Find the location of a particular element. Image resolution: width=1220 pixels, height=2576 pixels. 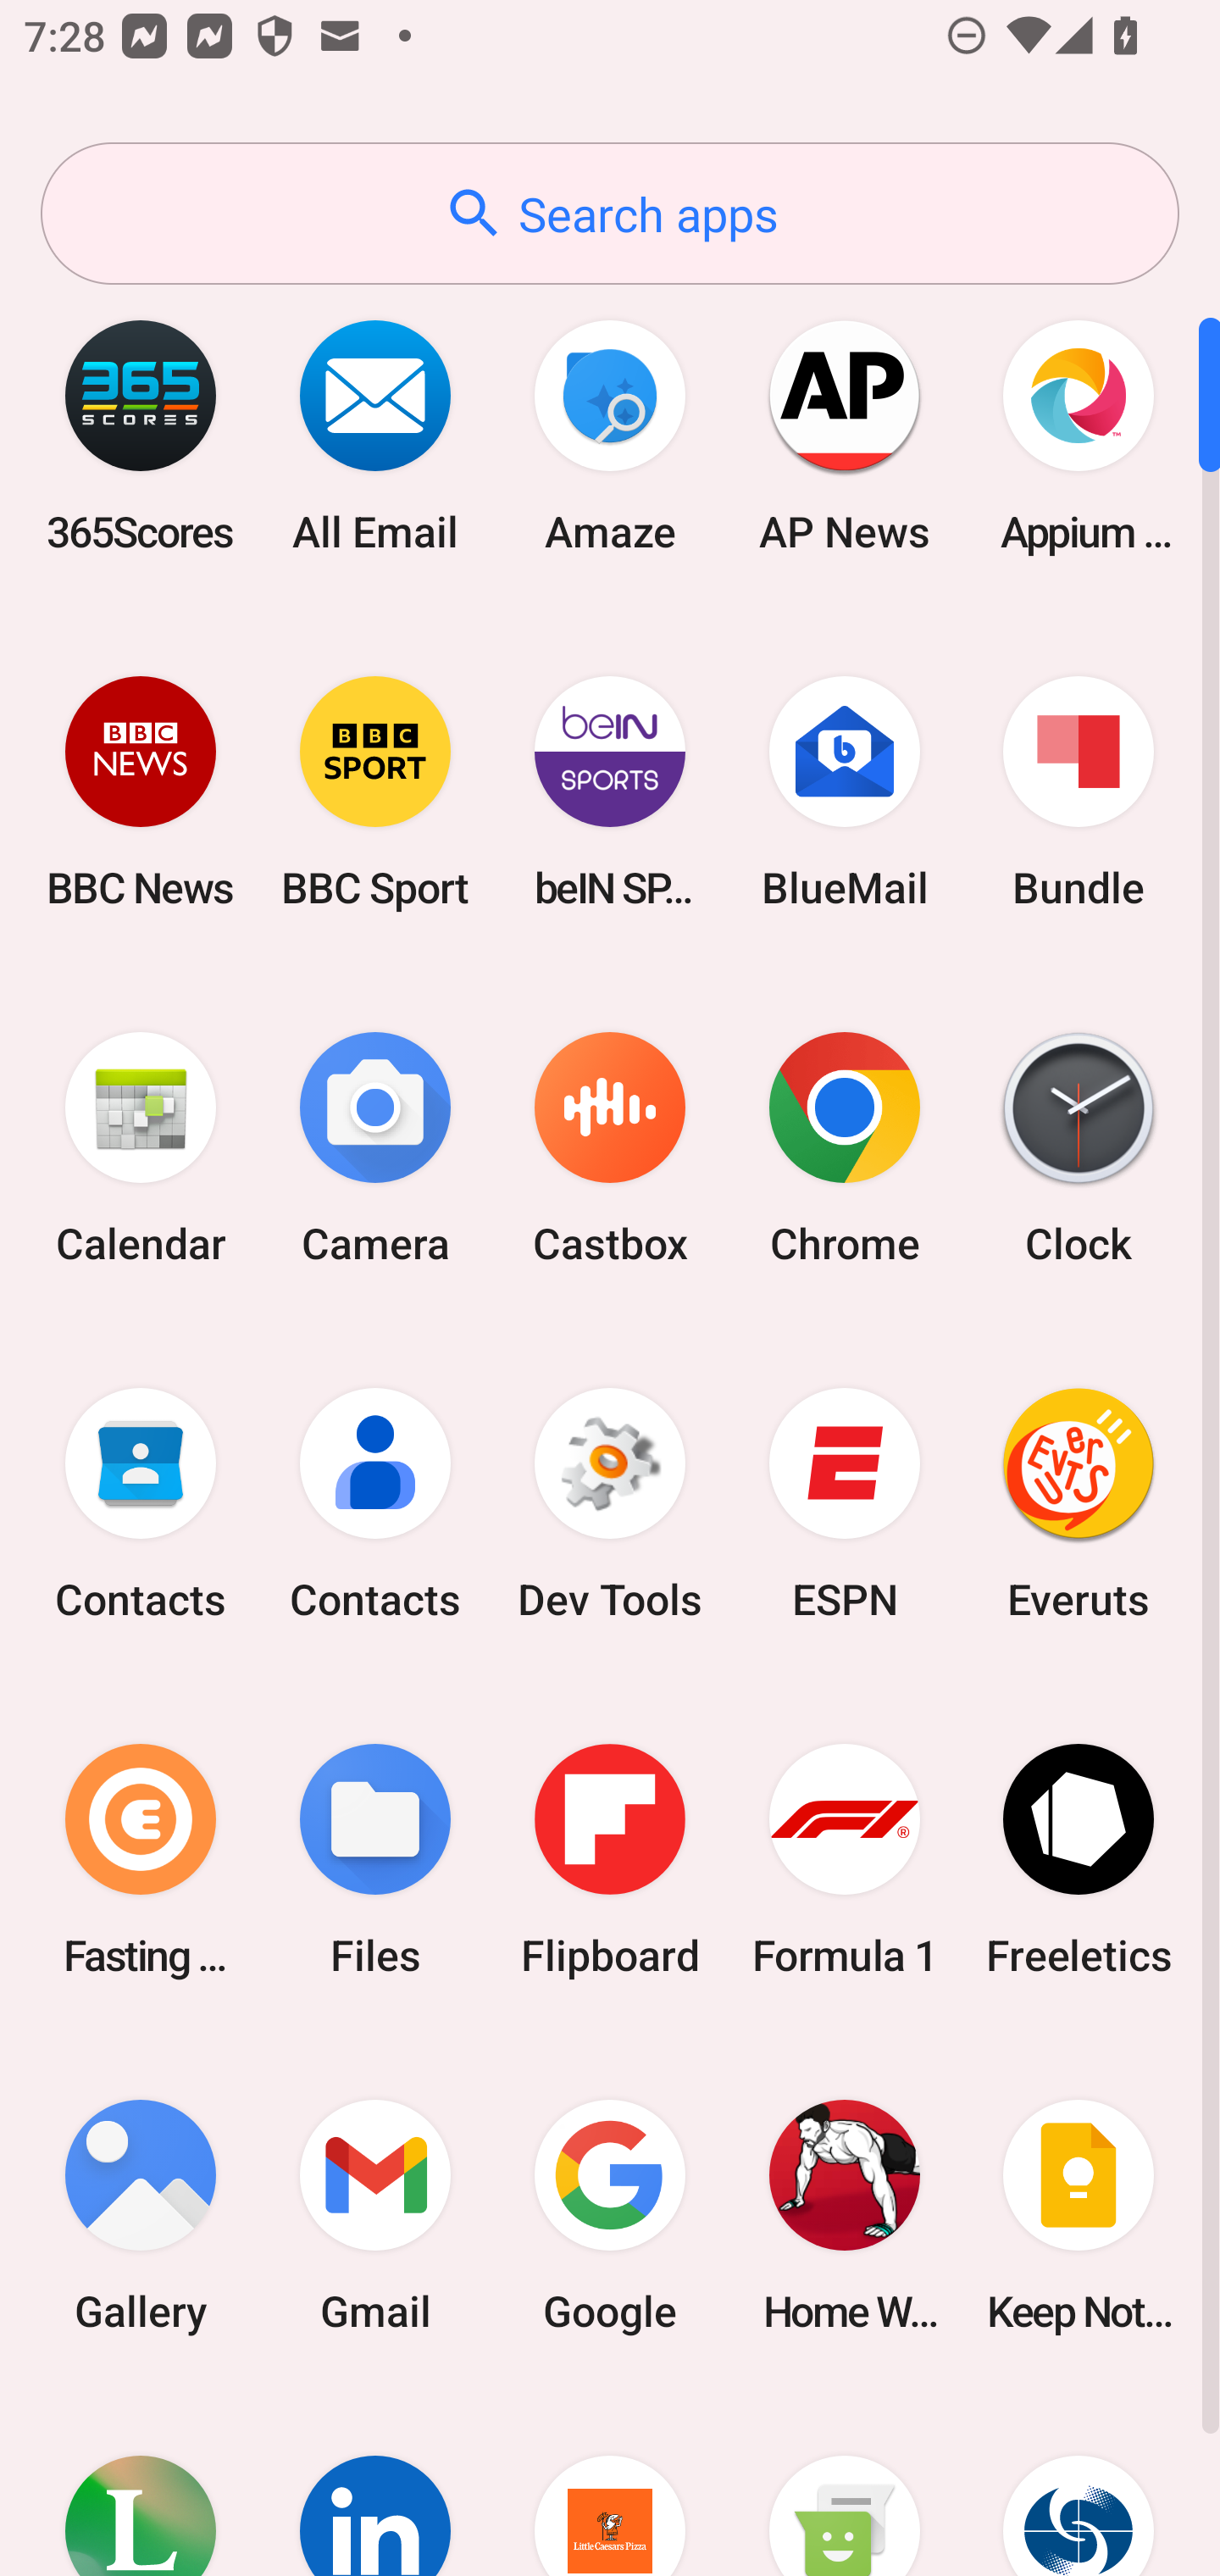

Gallery is located at coordinates (141, 2215).